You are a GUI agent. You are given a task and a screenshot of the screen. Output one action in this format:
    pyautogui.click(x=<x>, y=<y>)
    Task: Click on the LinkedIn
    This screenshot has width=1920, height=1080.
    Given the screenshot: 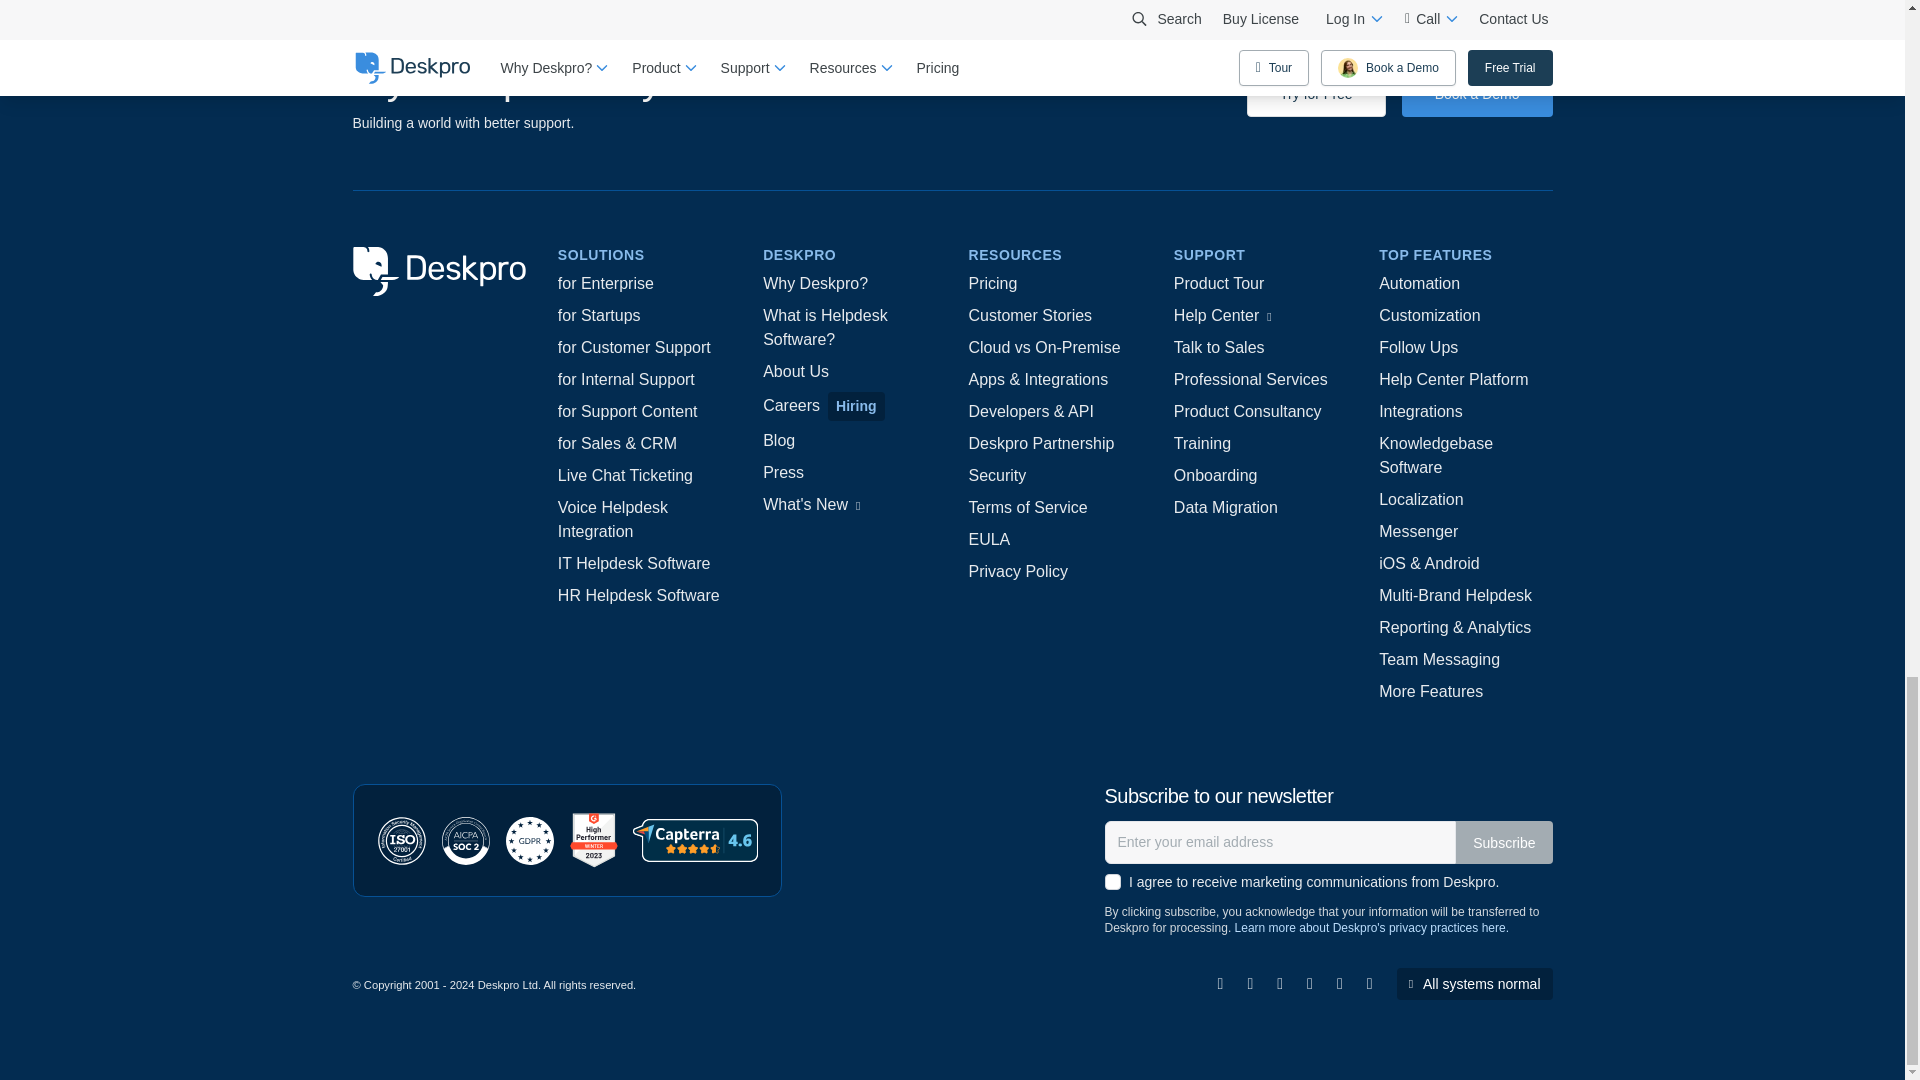 What is the action you would take?
    pyautogui.click(x=1220, y=984)
    